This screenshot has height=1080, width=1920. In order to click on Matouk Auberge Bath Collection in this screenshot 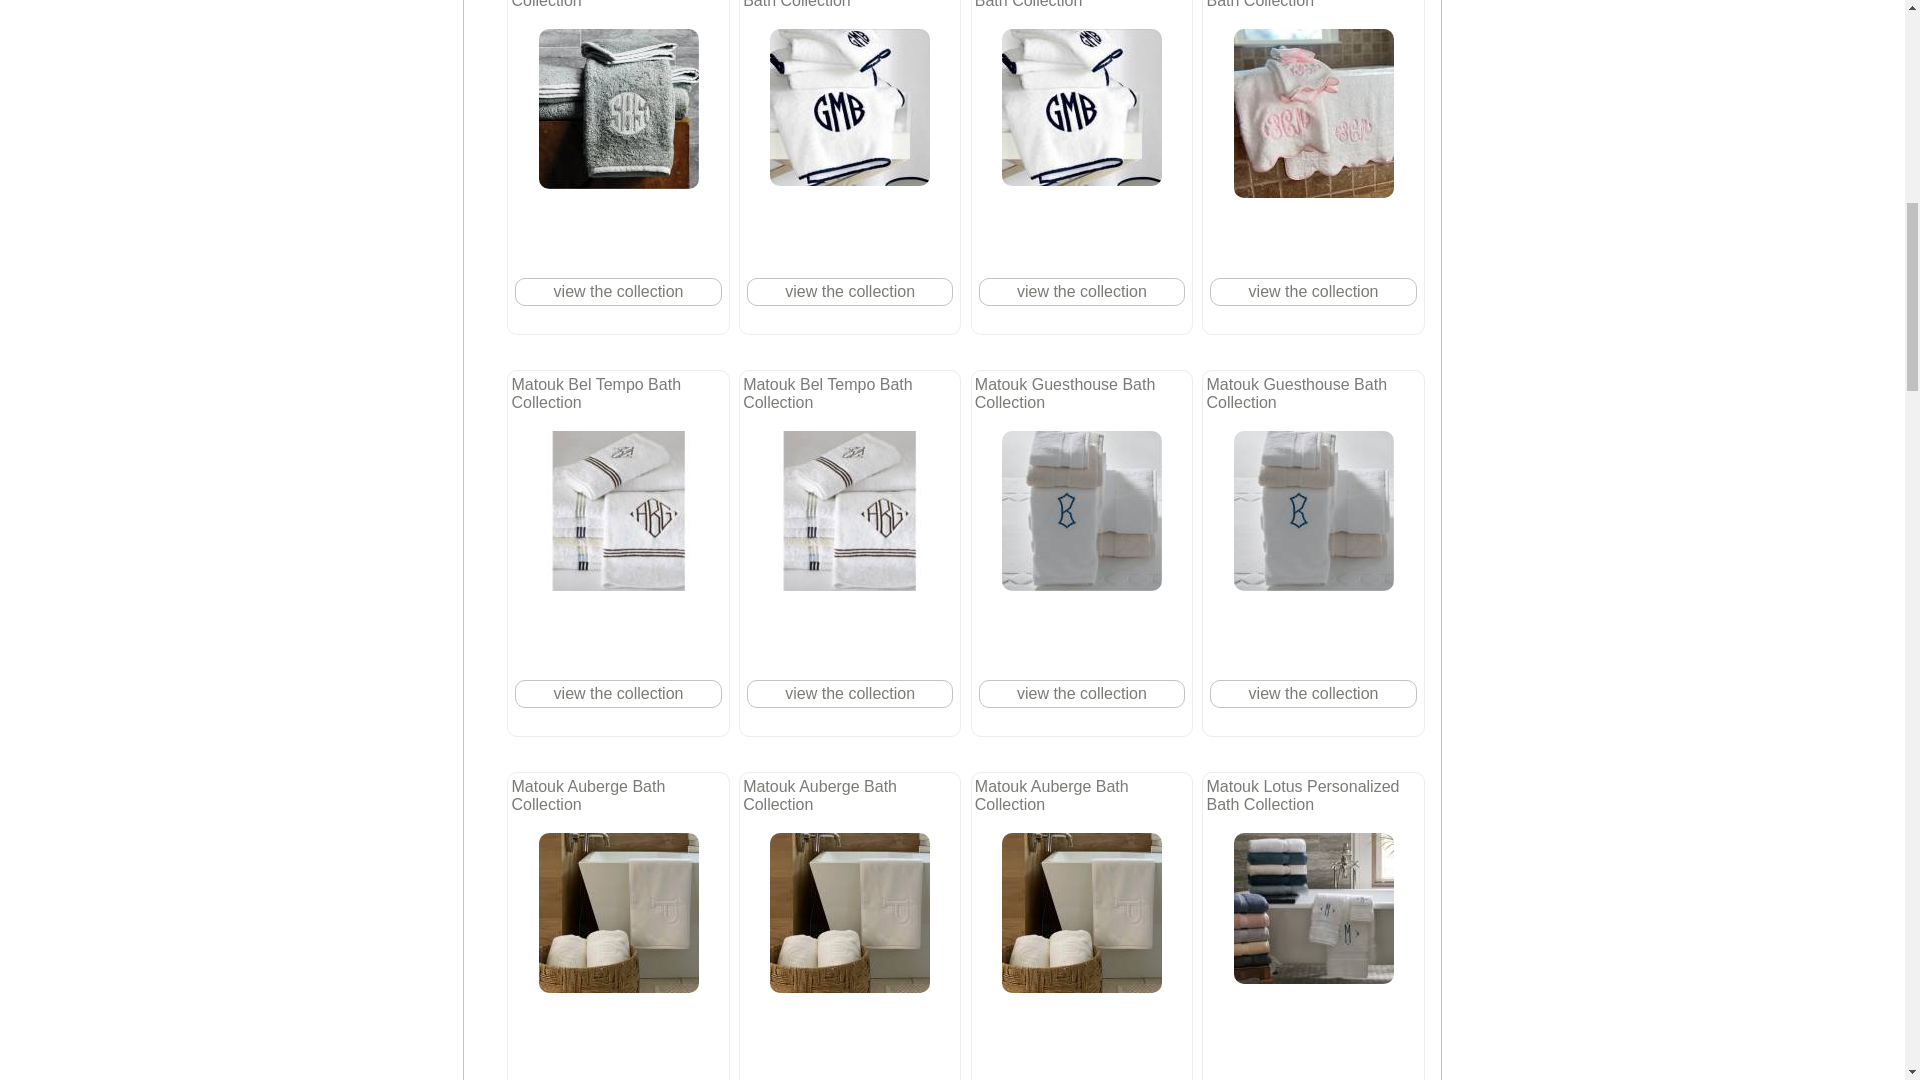, I will do `click(1082, 912)`.